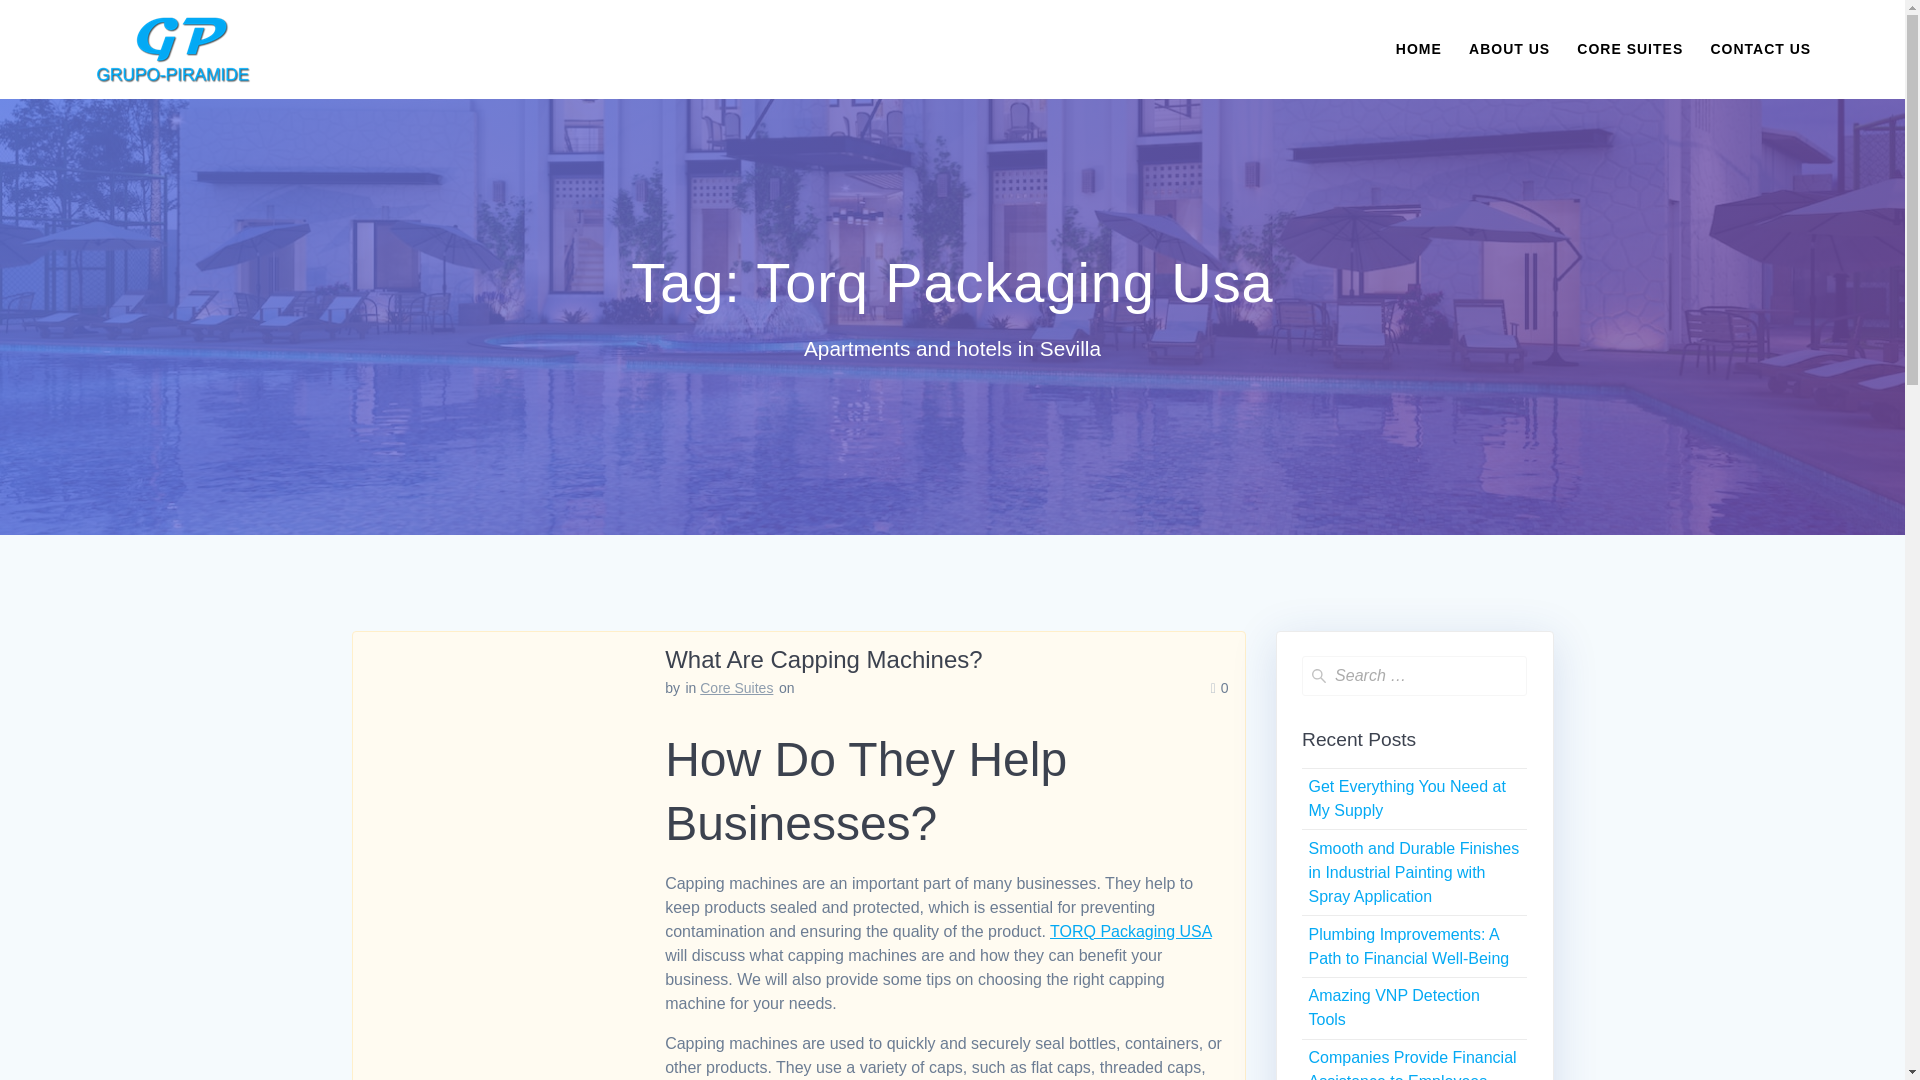  What do you see at coordinates (1130, 931) in the screenshot?
I see `TORQ Packaging USA` at bounding box center [1130, 931].